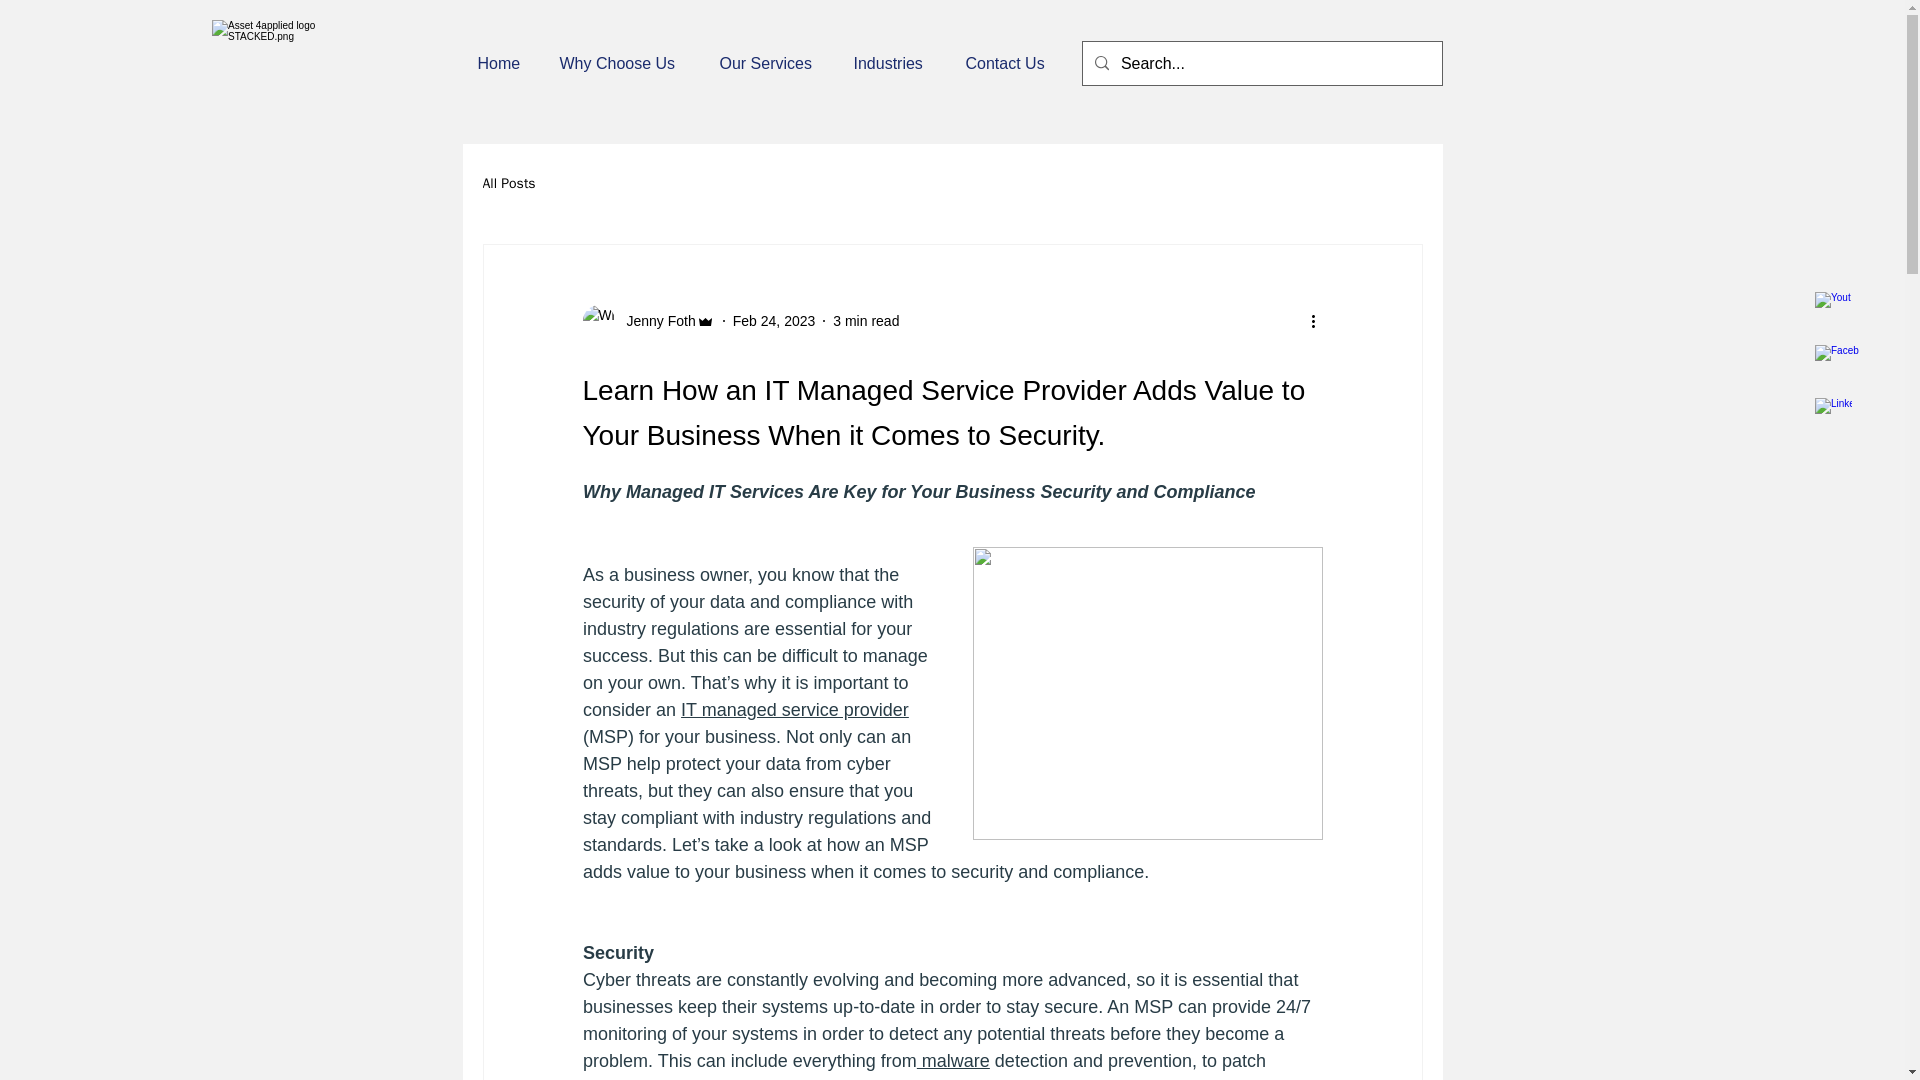  Describe the element at coordinates (654, 320) in the screenshot. I see `Jenny Foth` at that location.